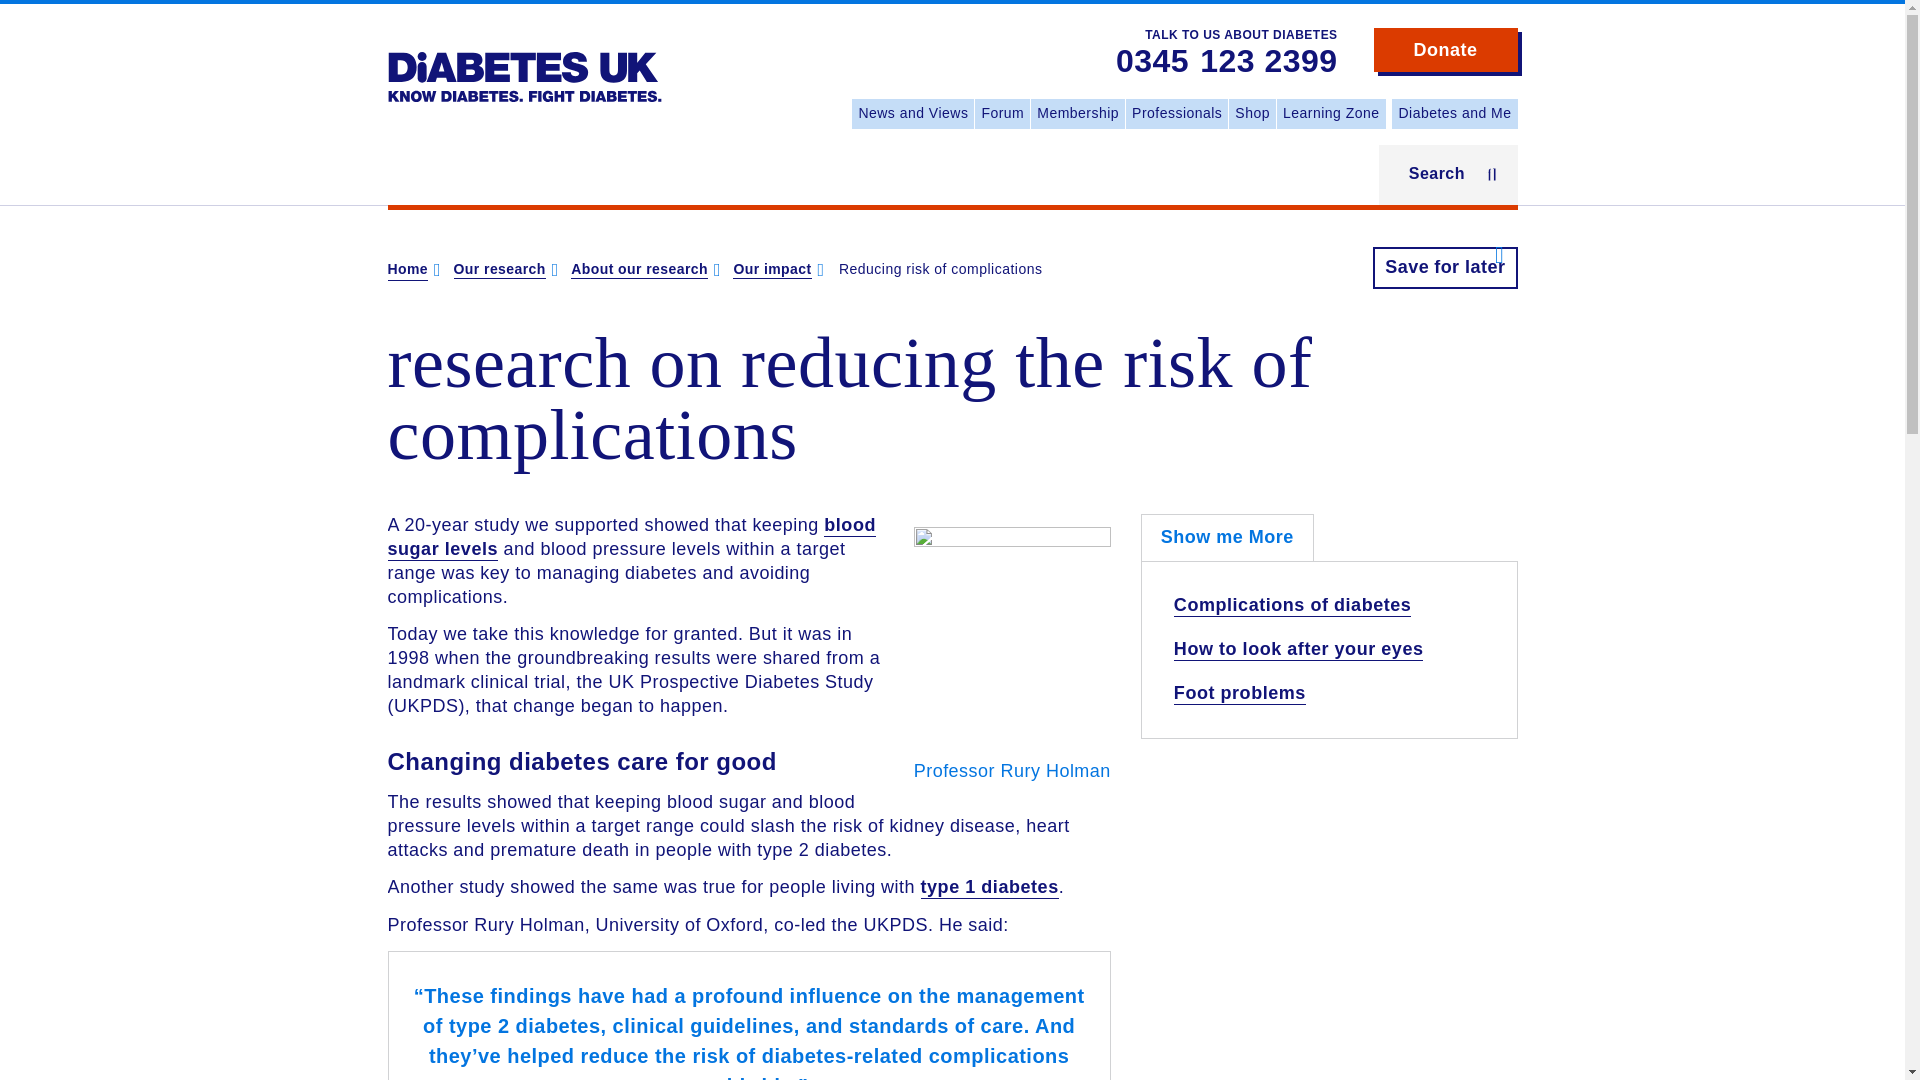  What do you see at coordinates (1252, 114) in the screenshot?
I see `Shop` at bounding box center [1252, 114].